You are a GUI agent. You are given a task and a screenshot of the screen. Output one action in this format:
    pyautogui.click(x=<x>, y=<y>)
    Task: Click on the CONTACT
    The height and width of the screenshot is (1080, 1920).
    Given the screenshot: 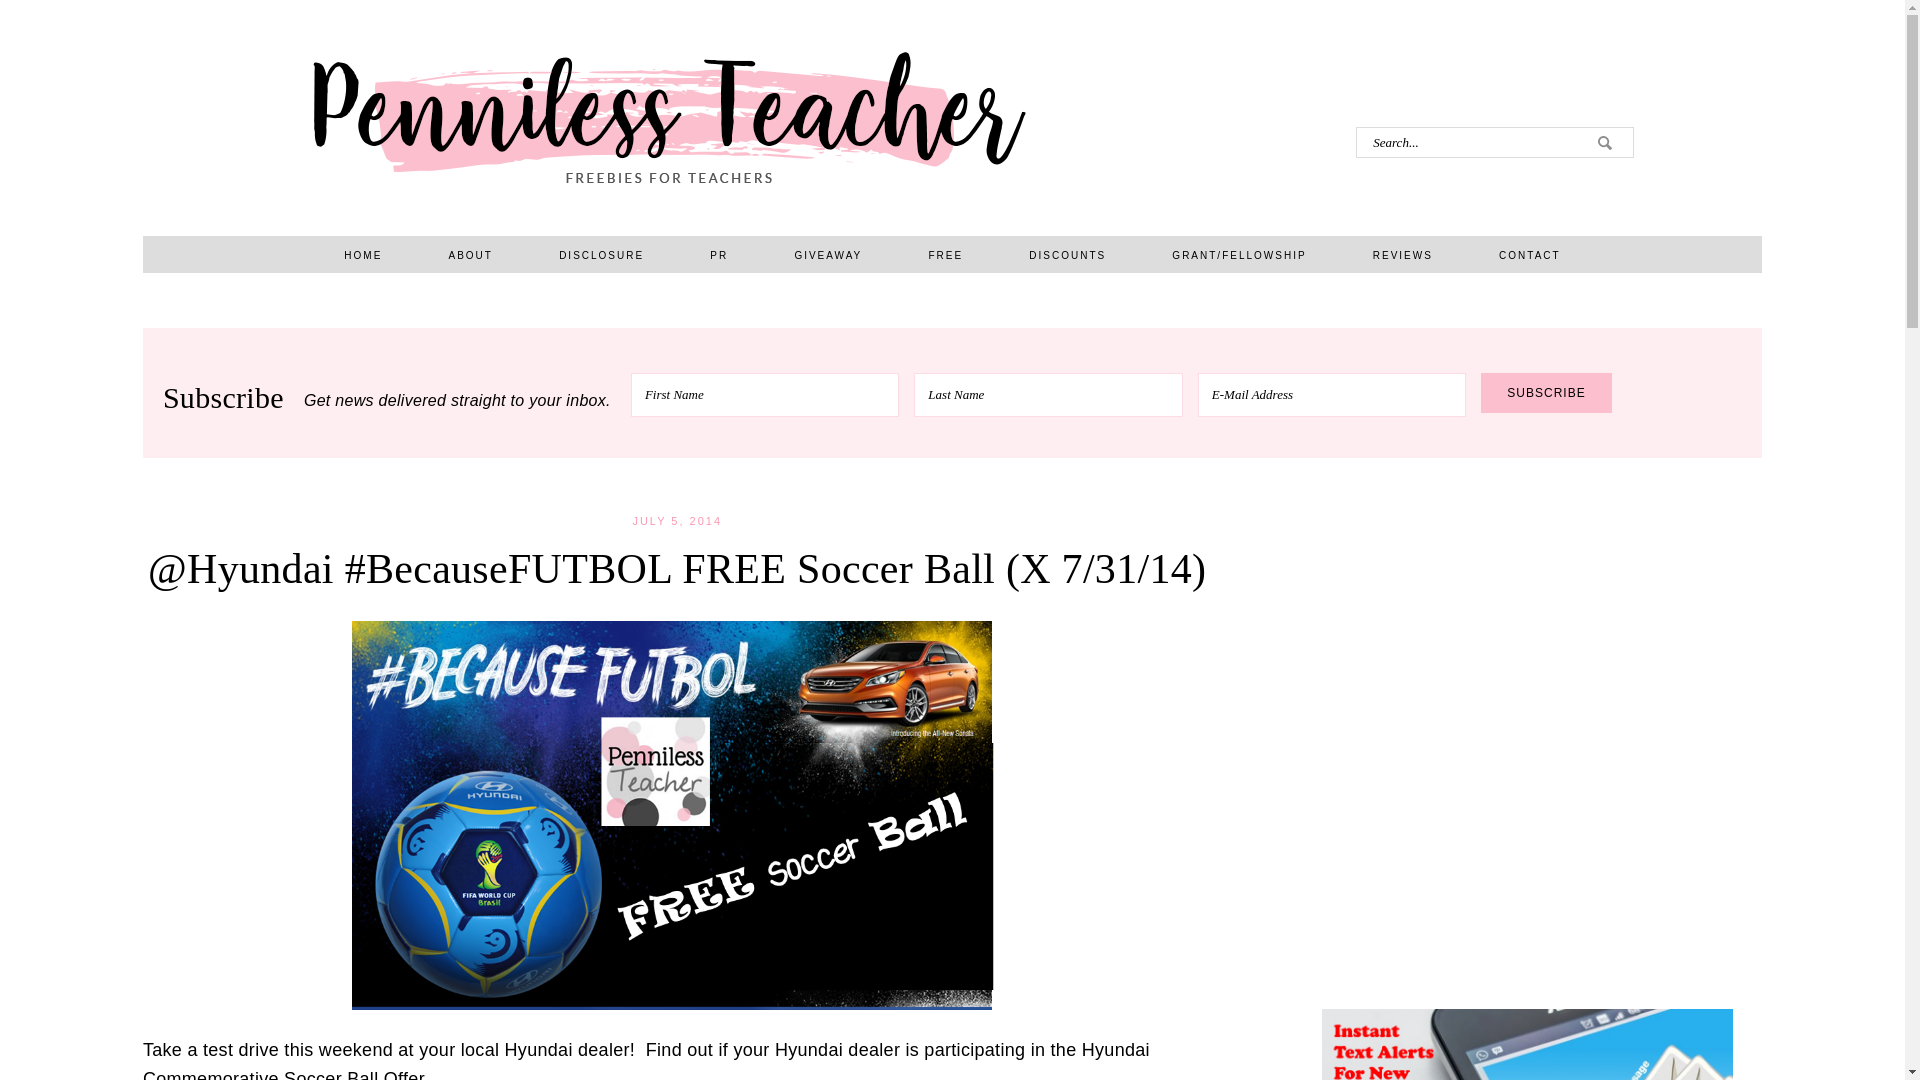 What is the action you would take?
    pyautogui.click(x=1530, y=254)
    